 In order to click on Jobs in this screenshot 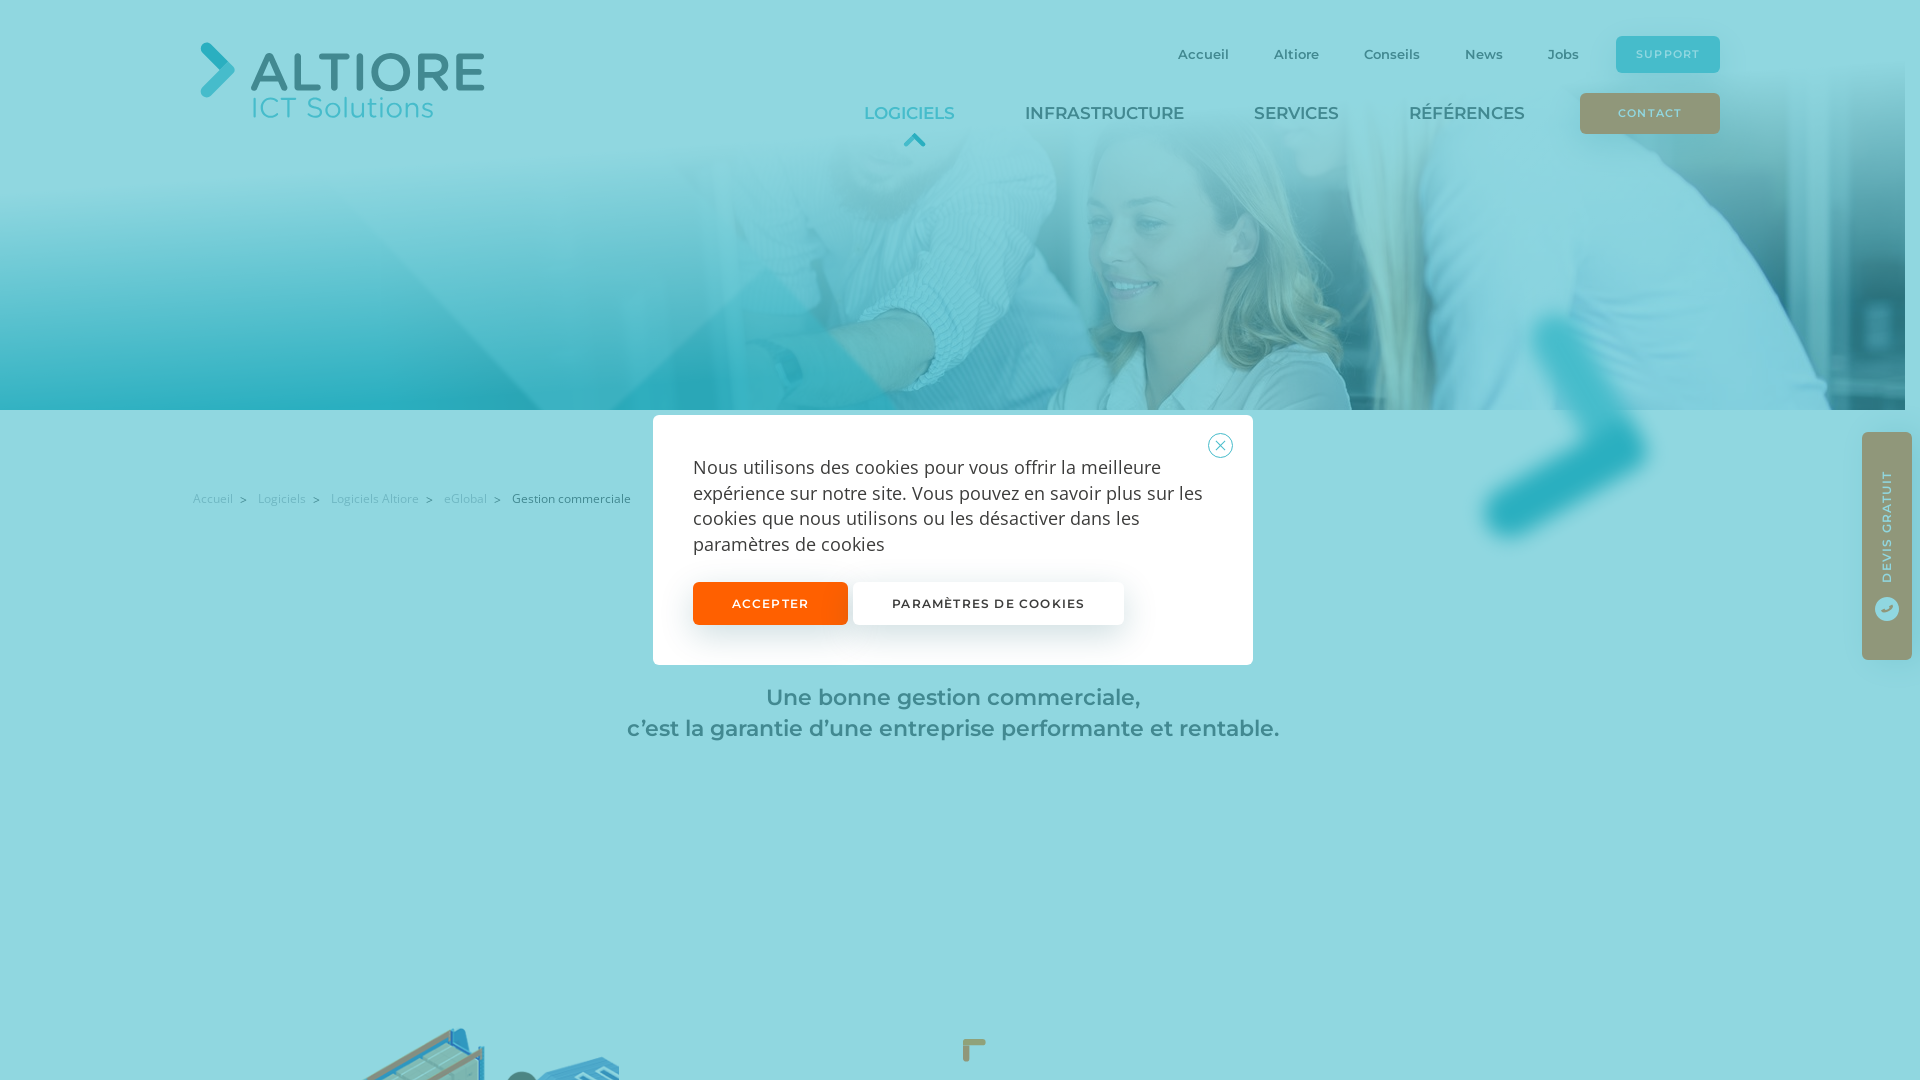, I will do `click(1564, 54)`.